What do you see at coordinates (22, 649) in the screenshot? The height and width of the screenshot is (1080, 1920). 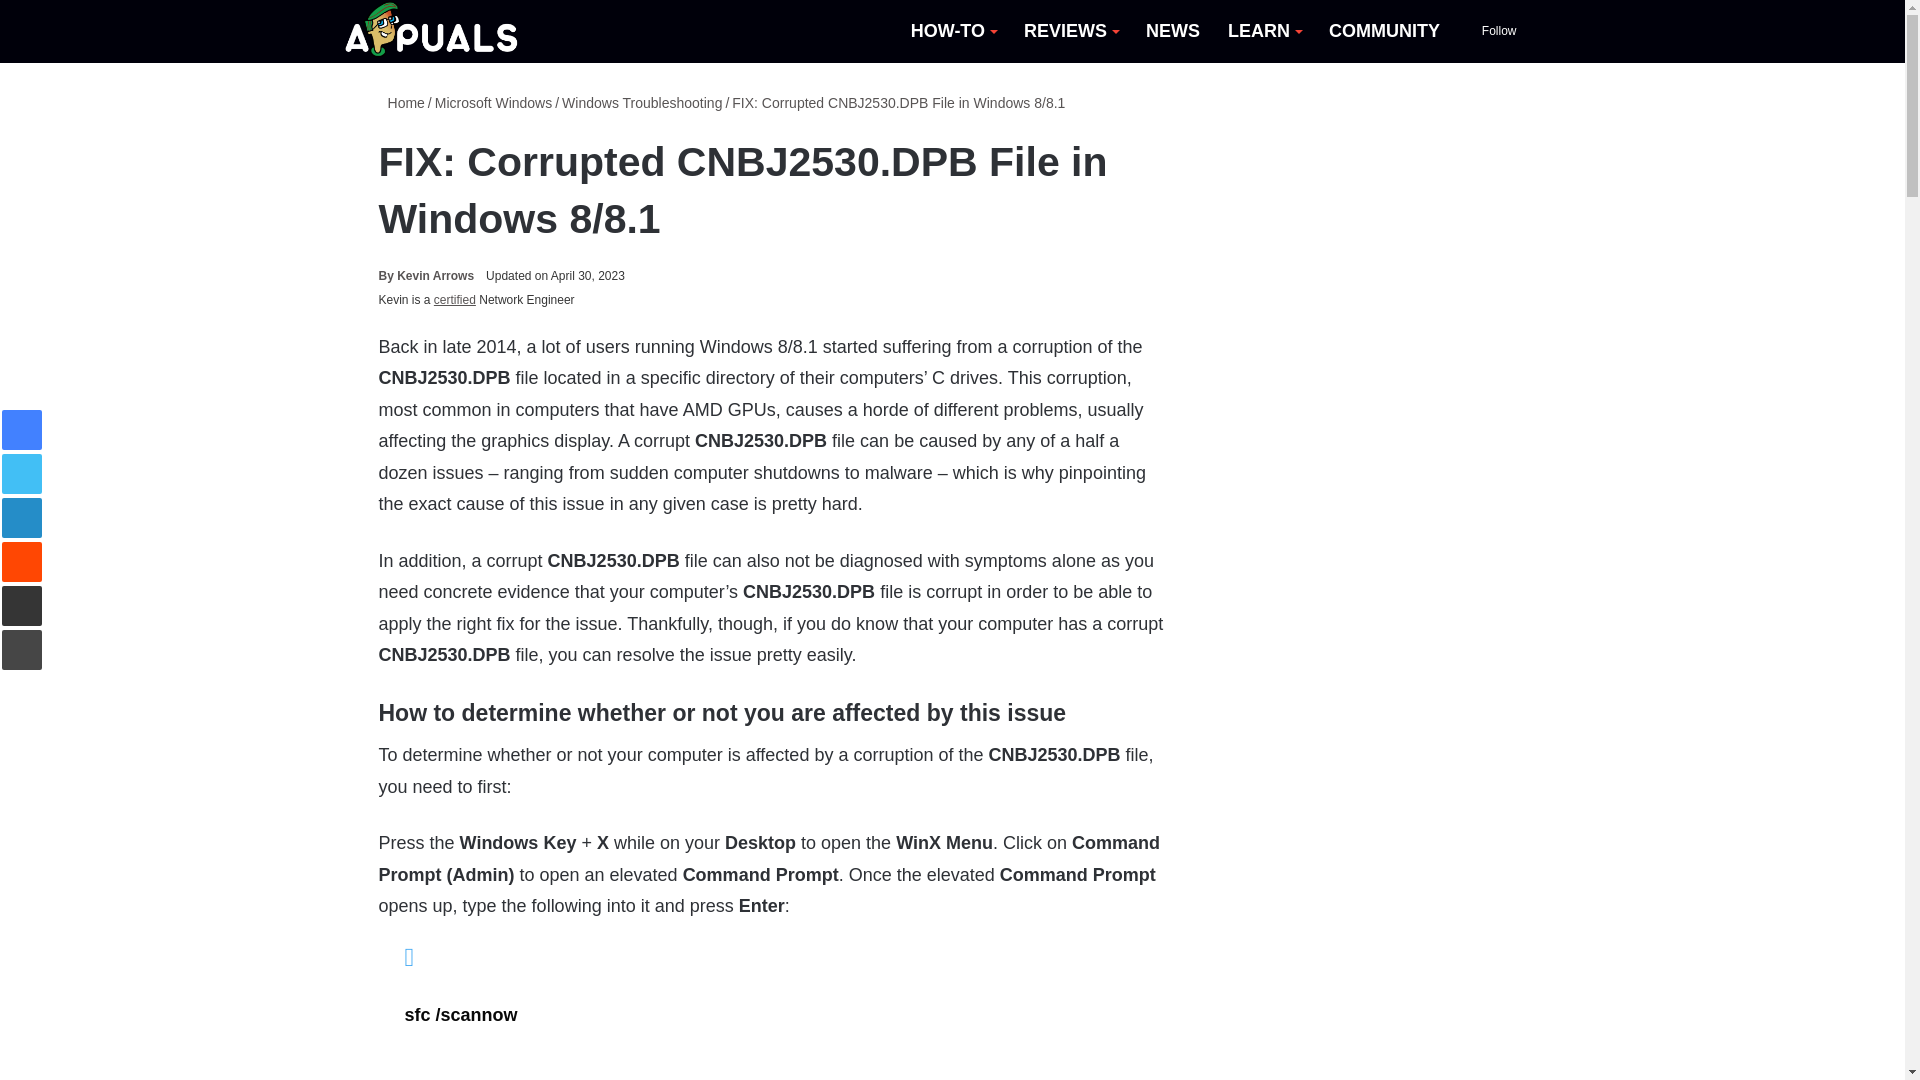 I see `Print` at bounding box center [22, 649].